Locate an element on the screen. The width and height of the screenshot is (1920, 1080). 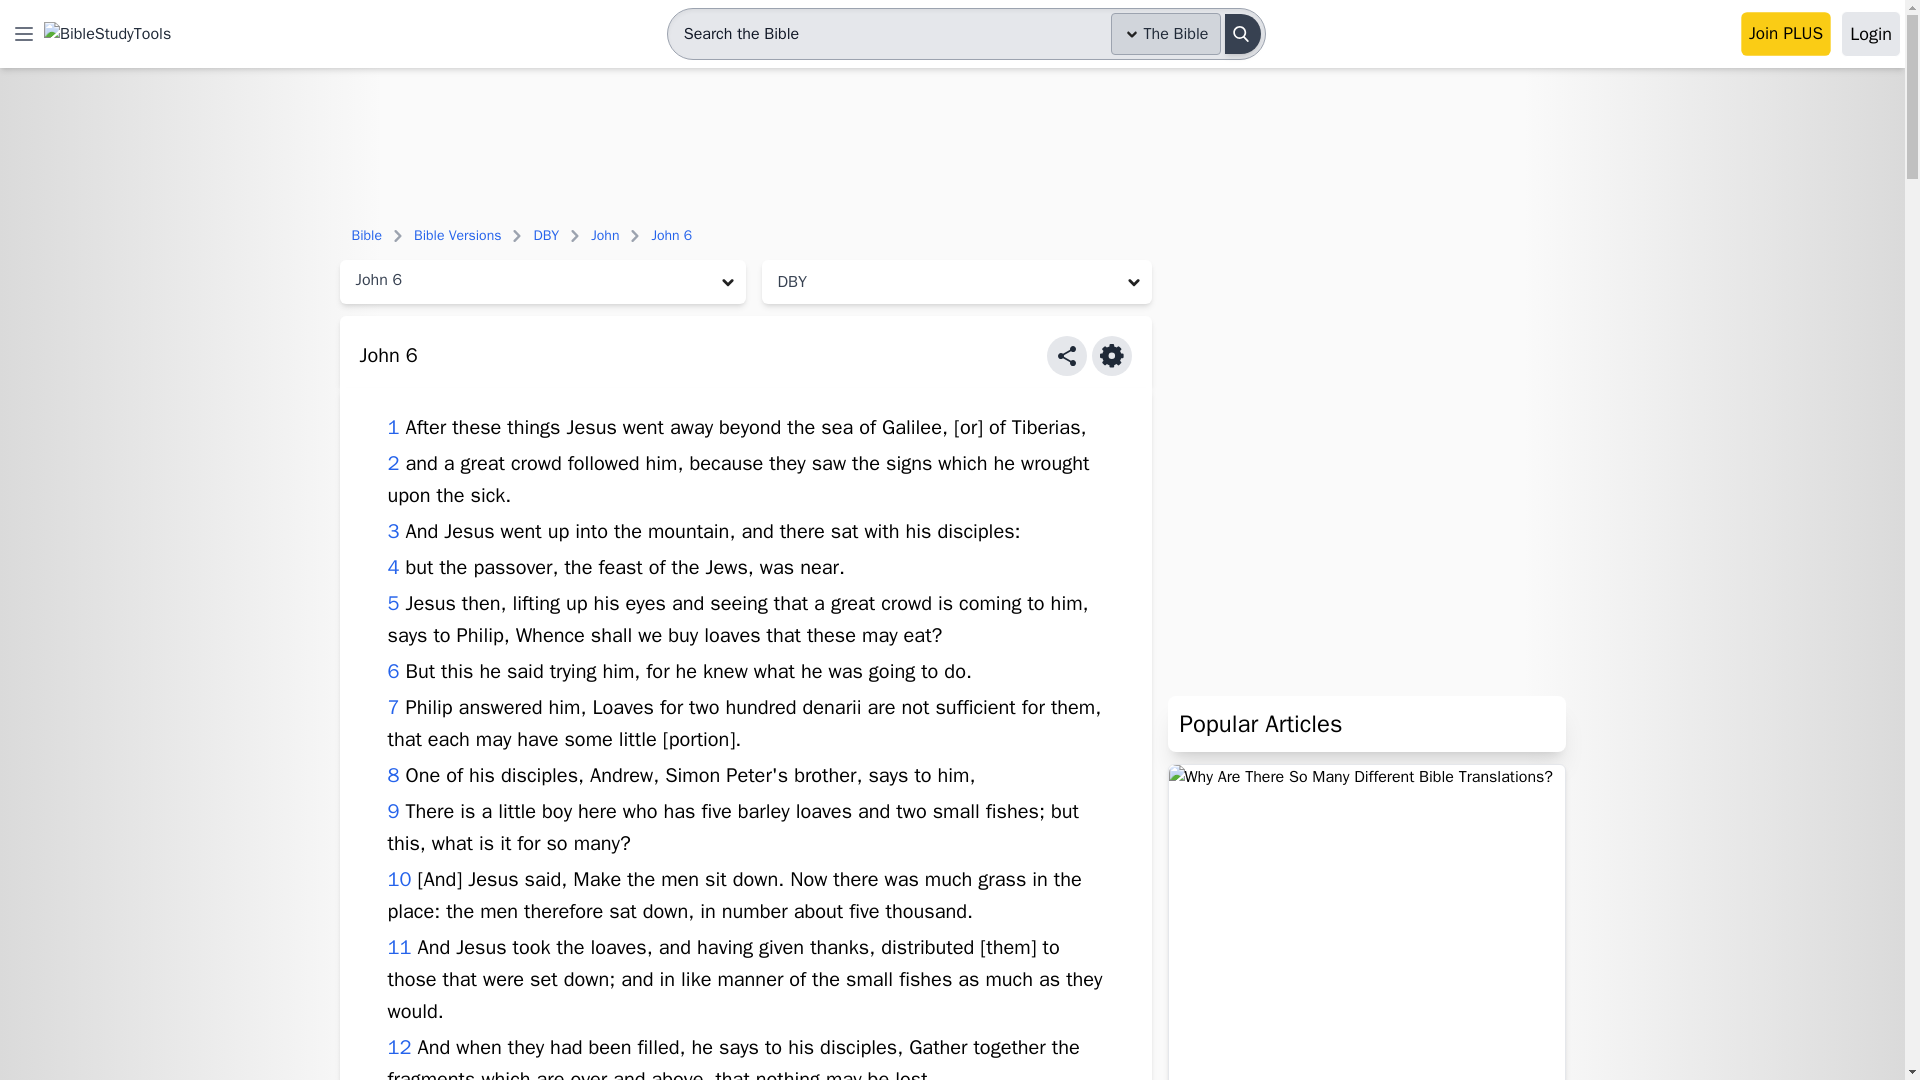
Join PLUS is located at coordinates (1786, 34).